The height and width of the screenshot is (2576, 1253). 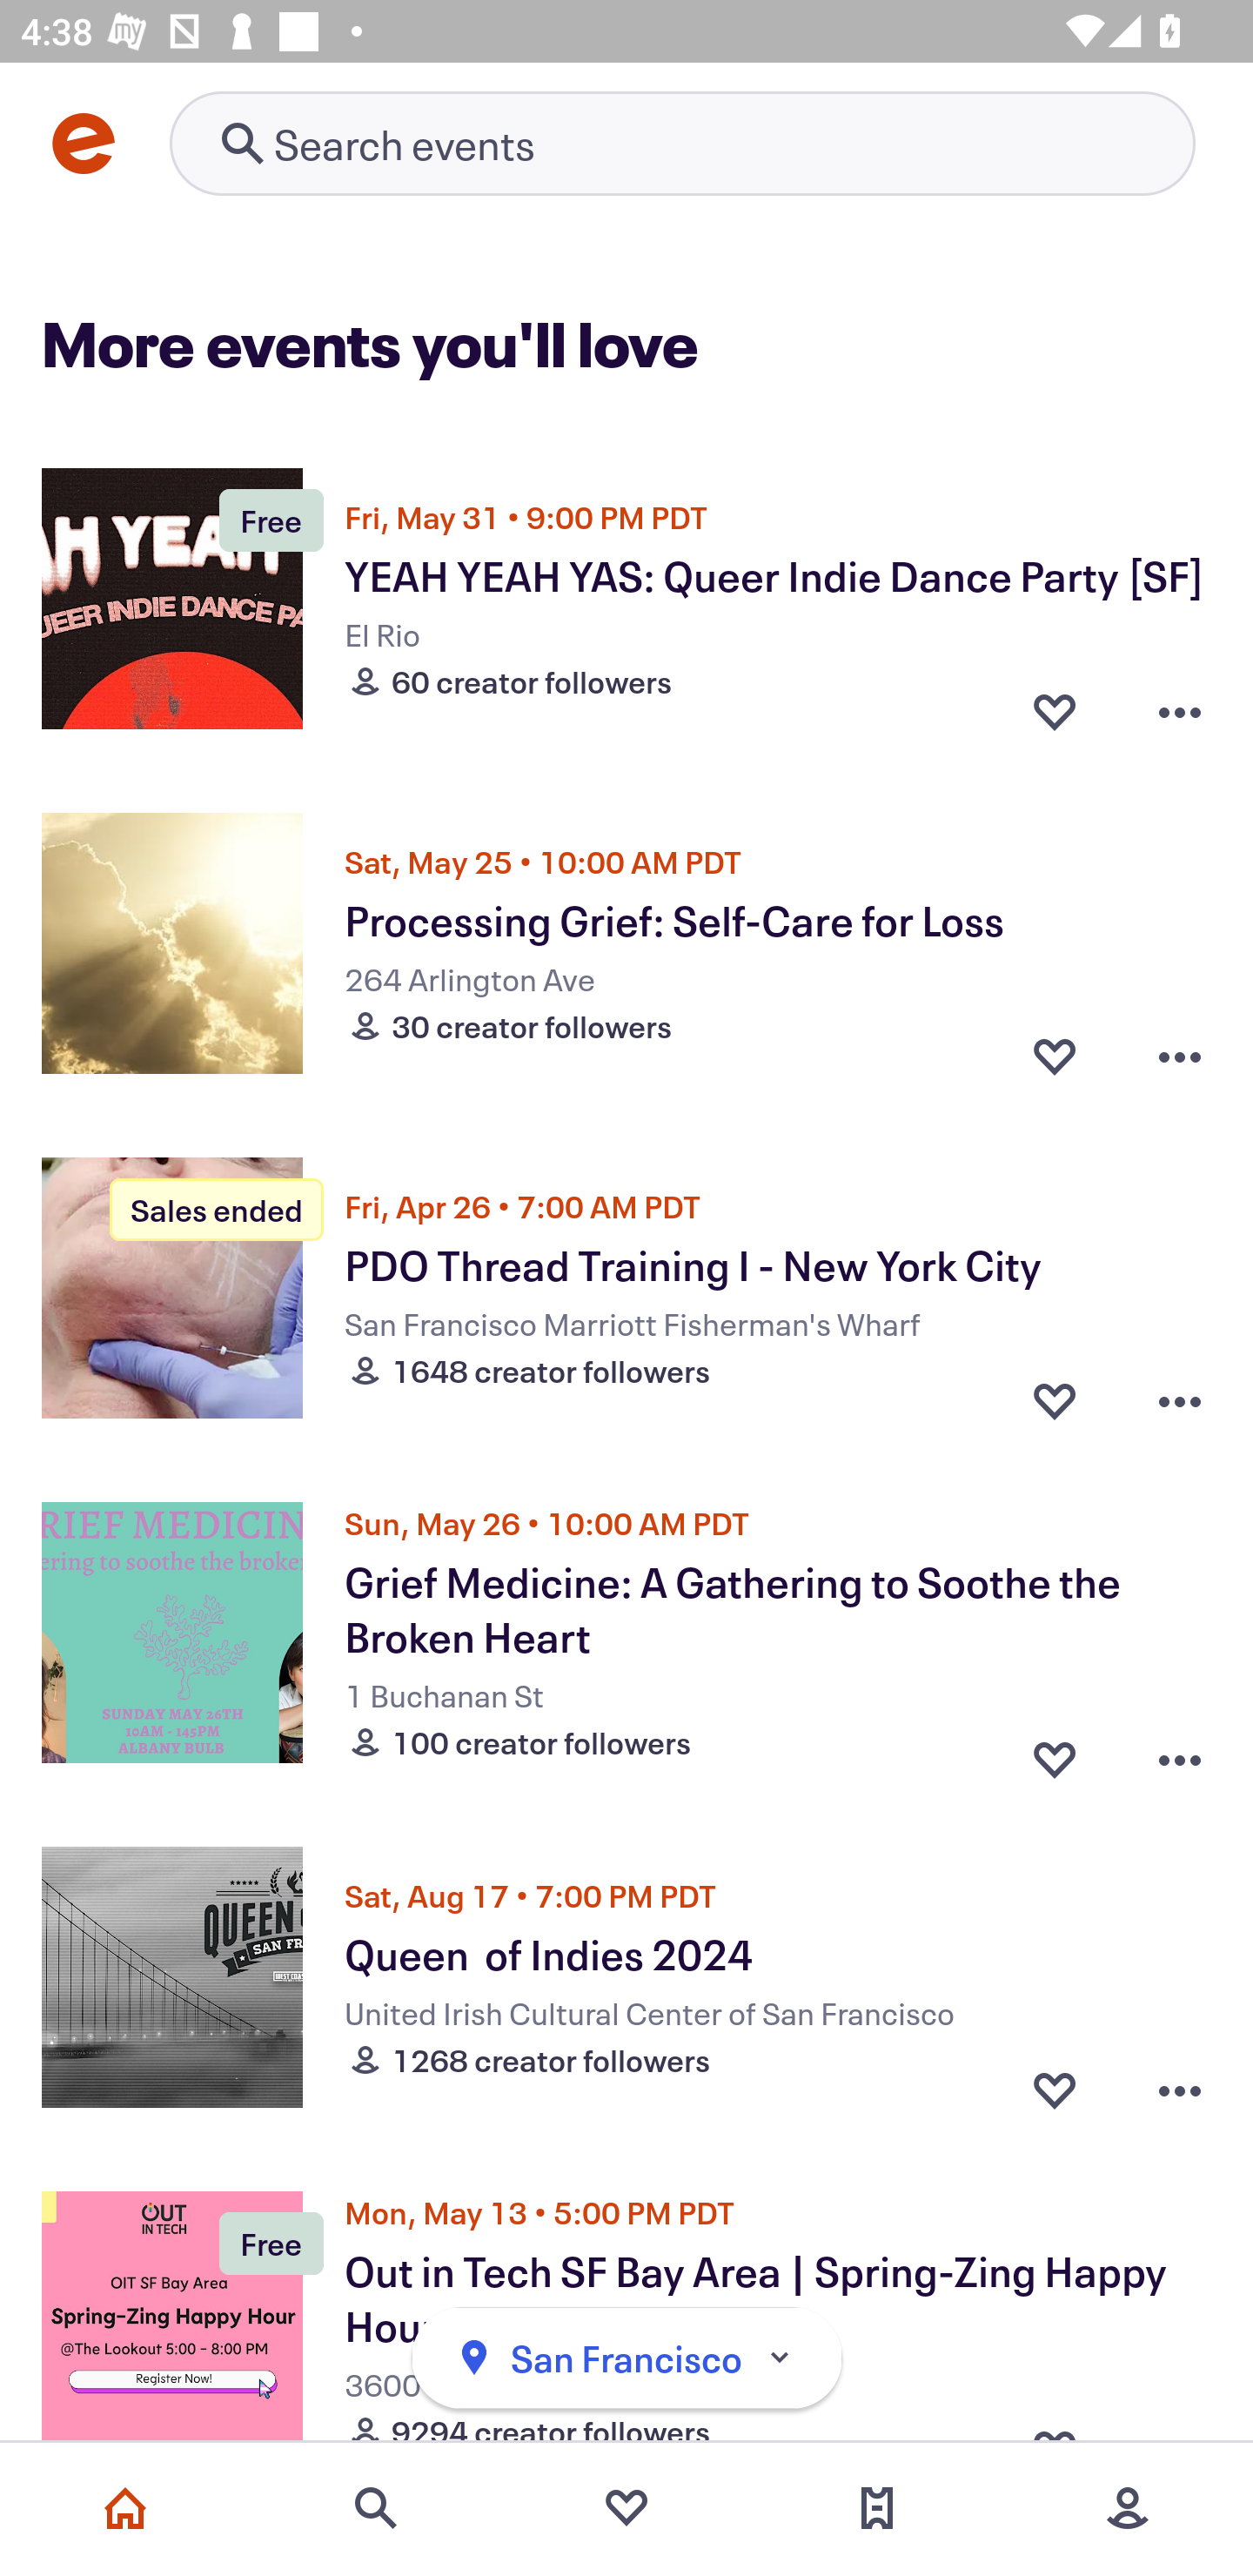 What do you see at coordinates (1055, 709) in the screenshot?
I see `Favorite button` at bounding box center [1055, 709].